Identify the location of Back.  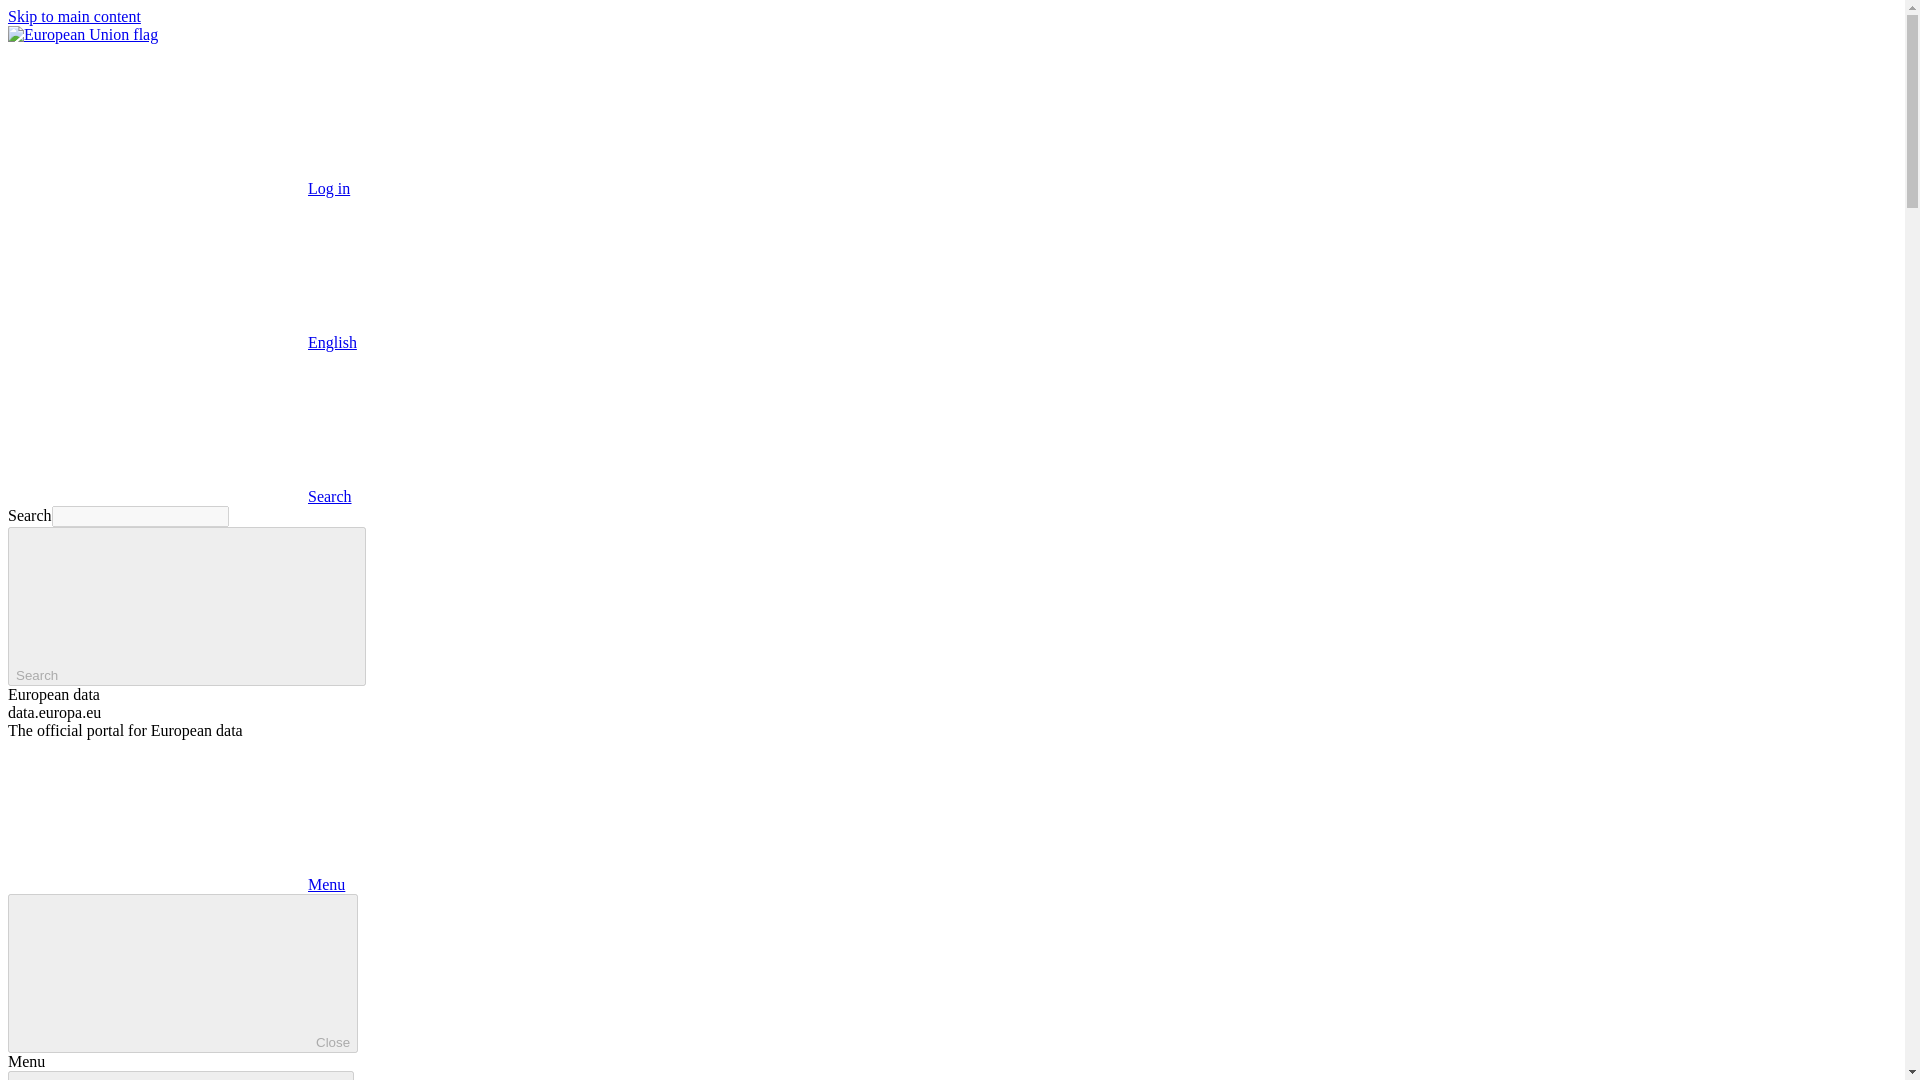
(180, 1076).